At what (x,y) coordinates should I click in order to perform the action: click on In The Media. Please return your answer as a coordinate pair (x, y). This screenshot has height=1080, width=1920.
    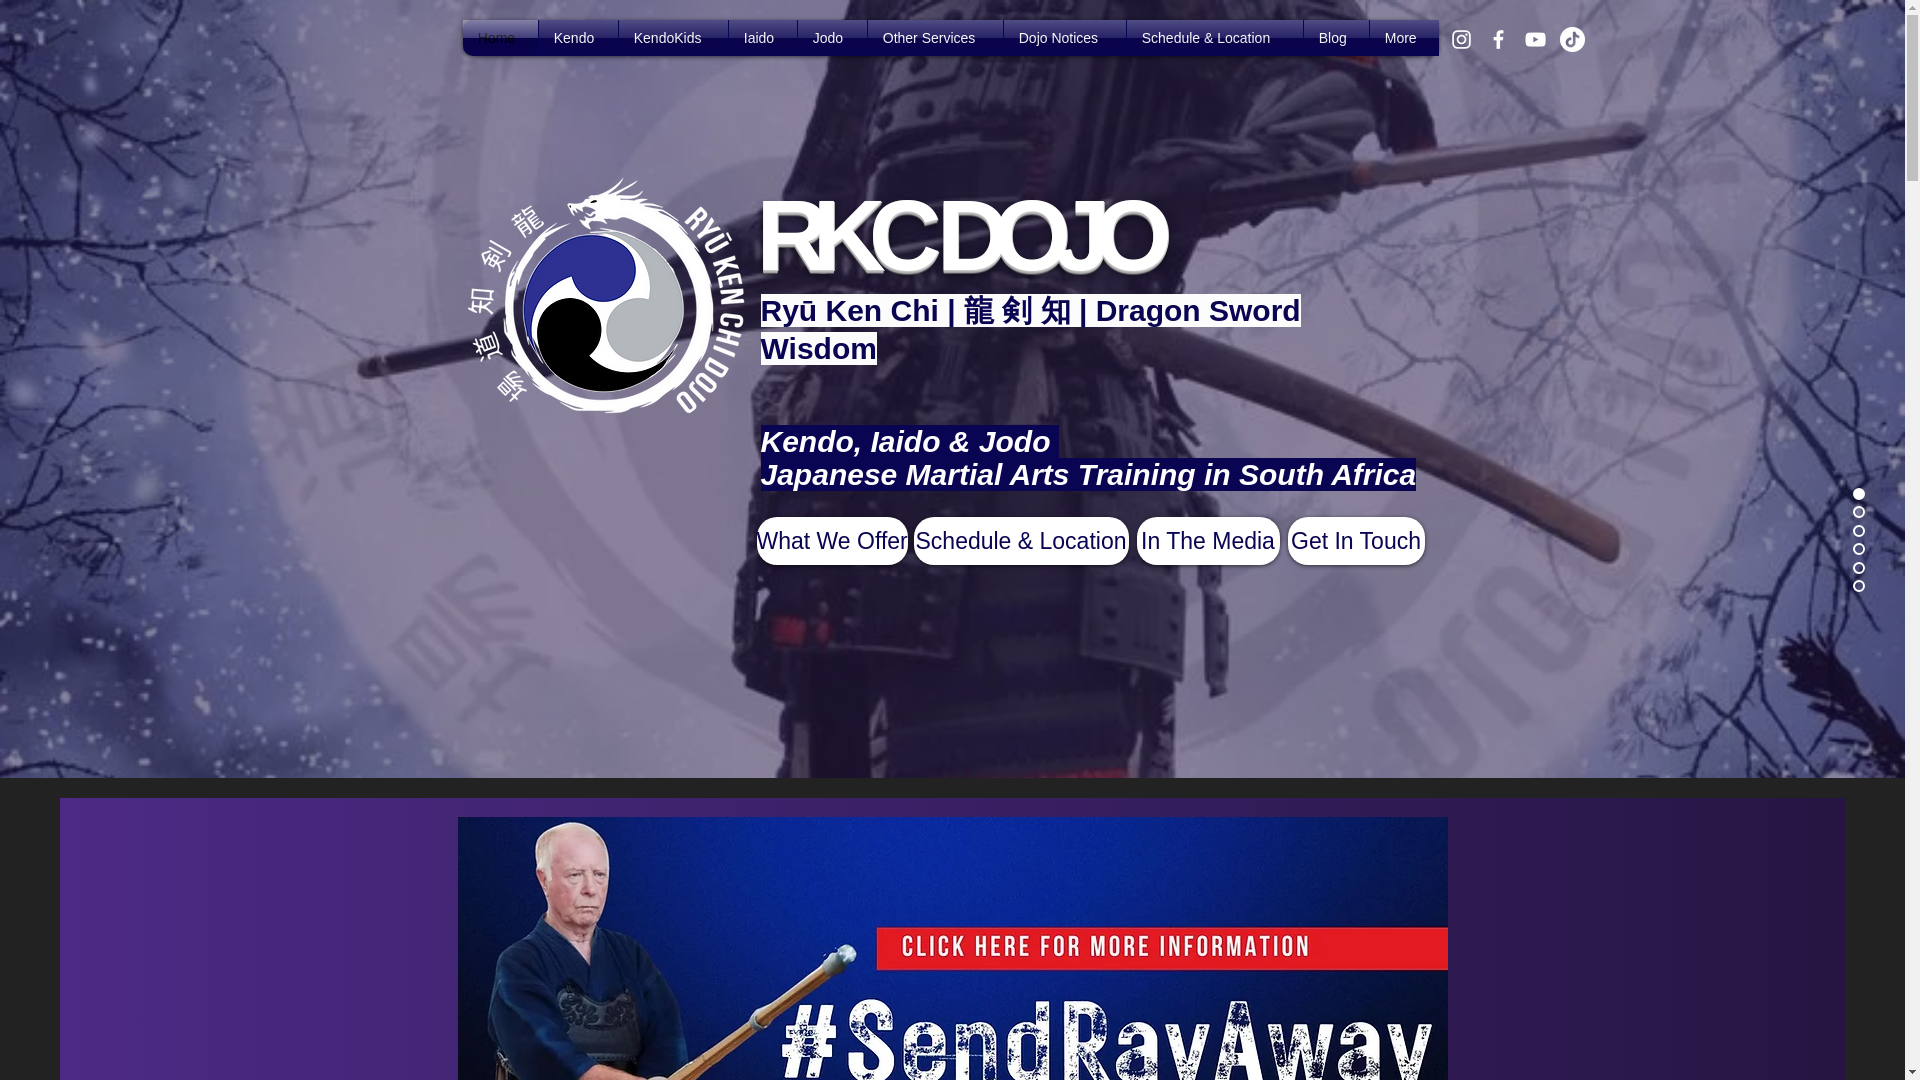
    Looking at the image, I should click on (1207, 540).